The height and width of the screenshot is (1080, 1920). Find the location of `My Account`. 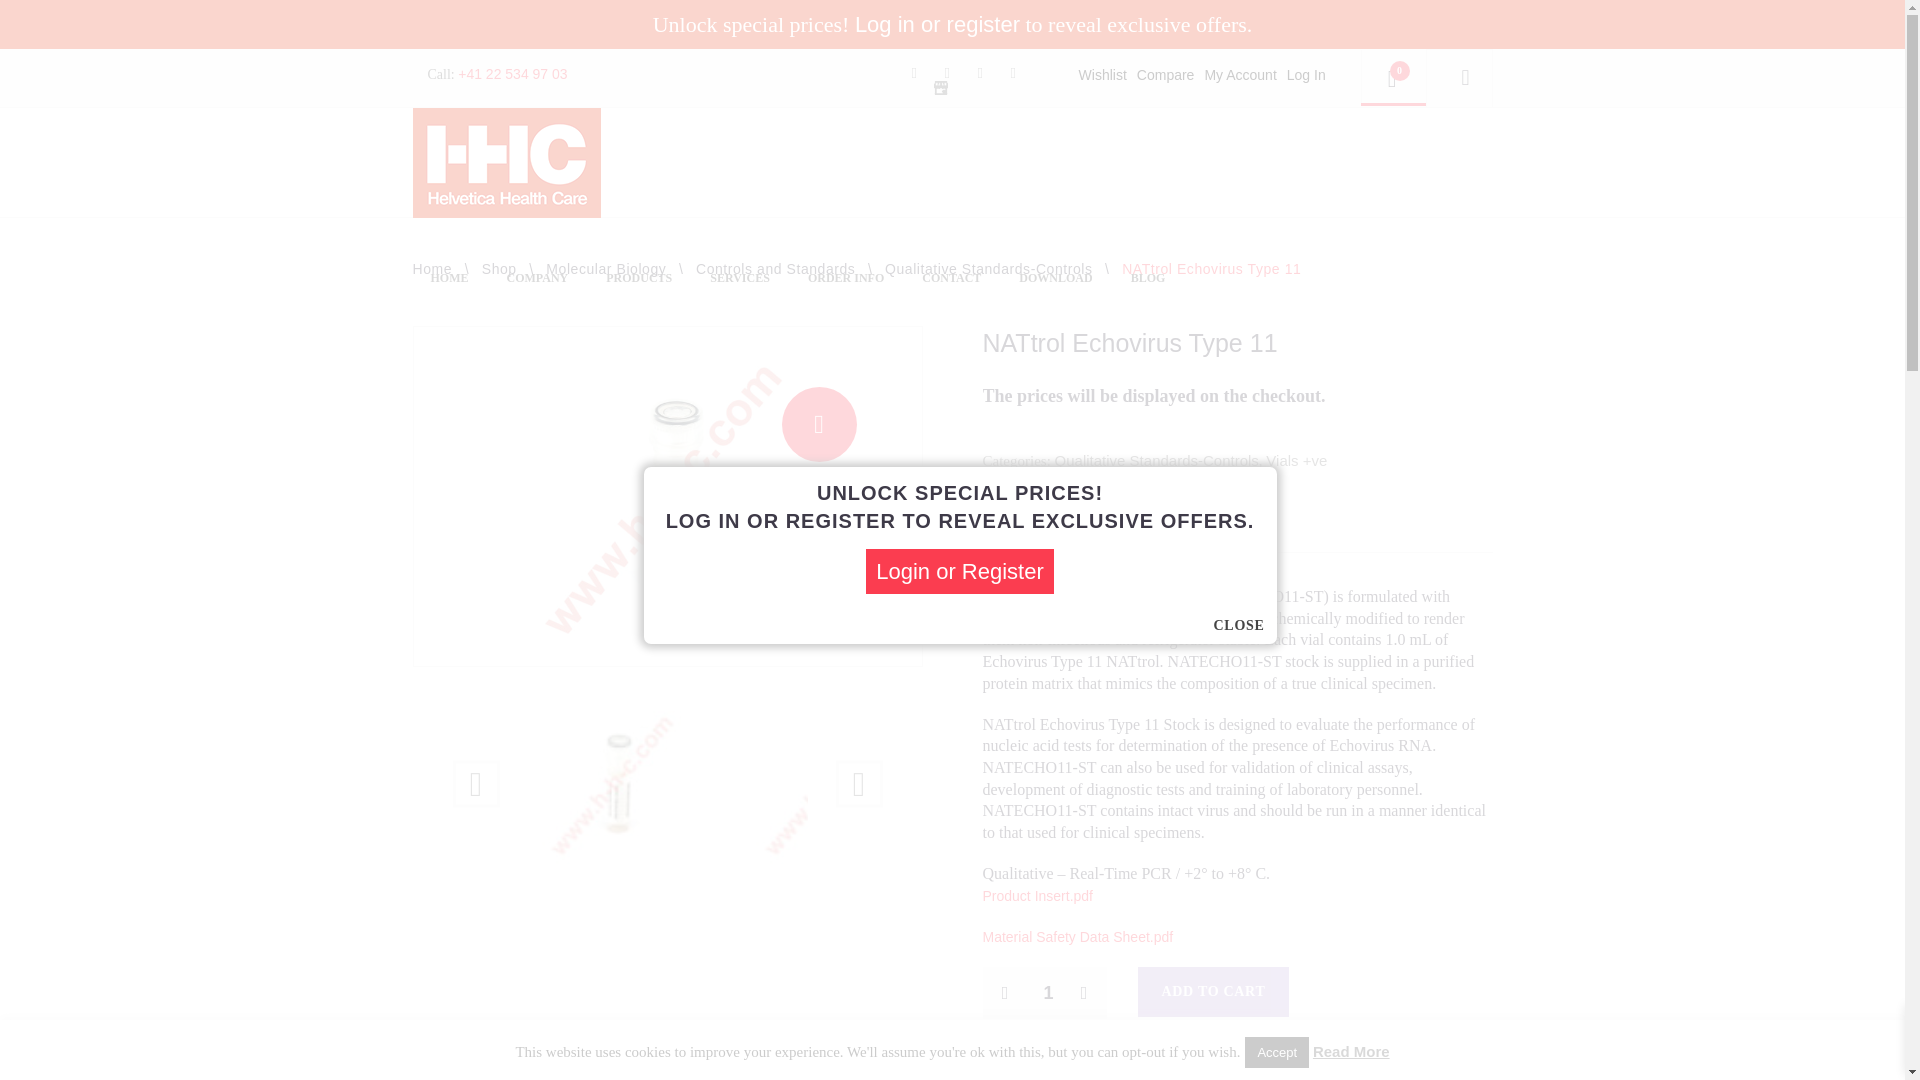

My Account is located at coordinates (1240, 74).